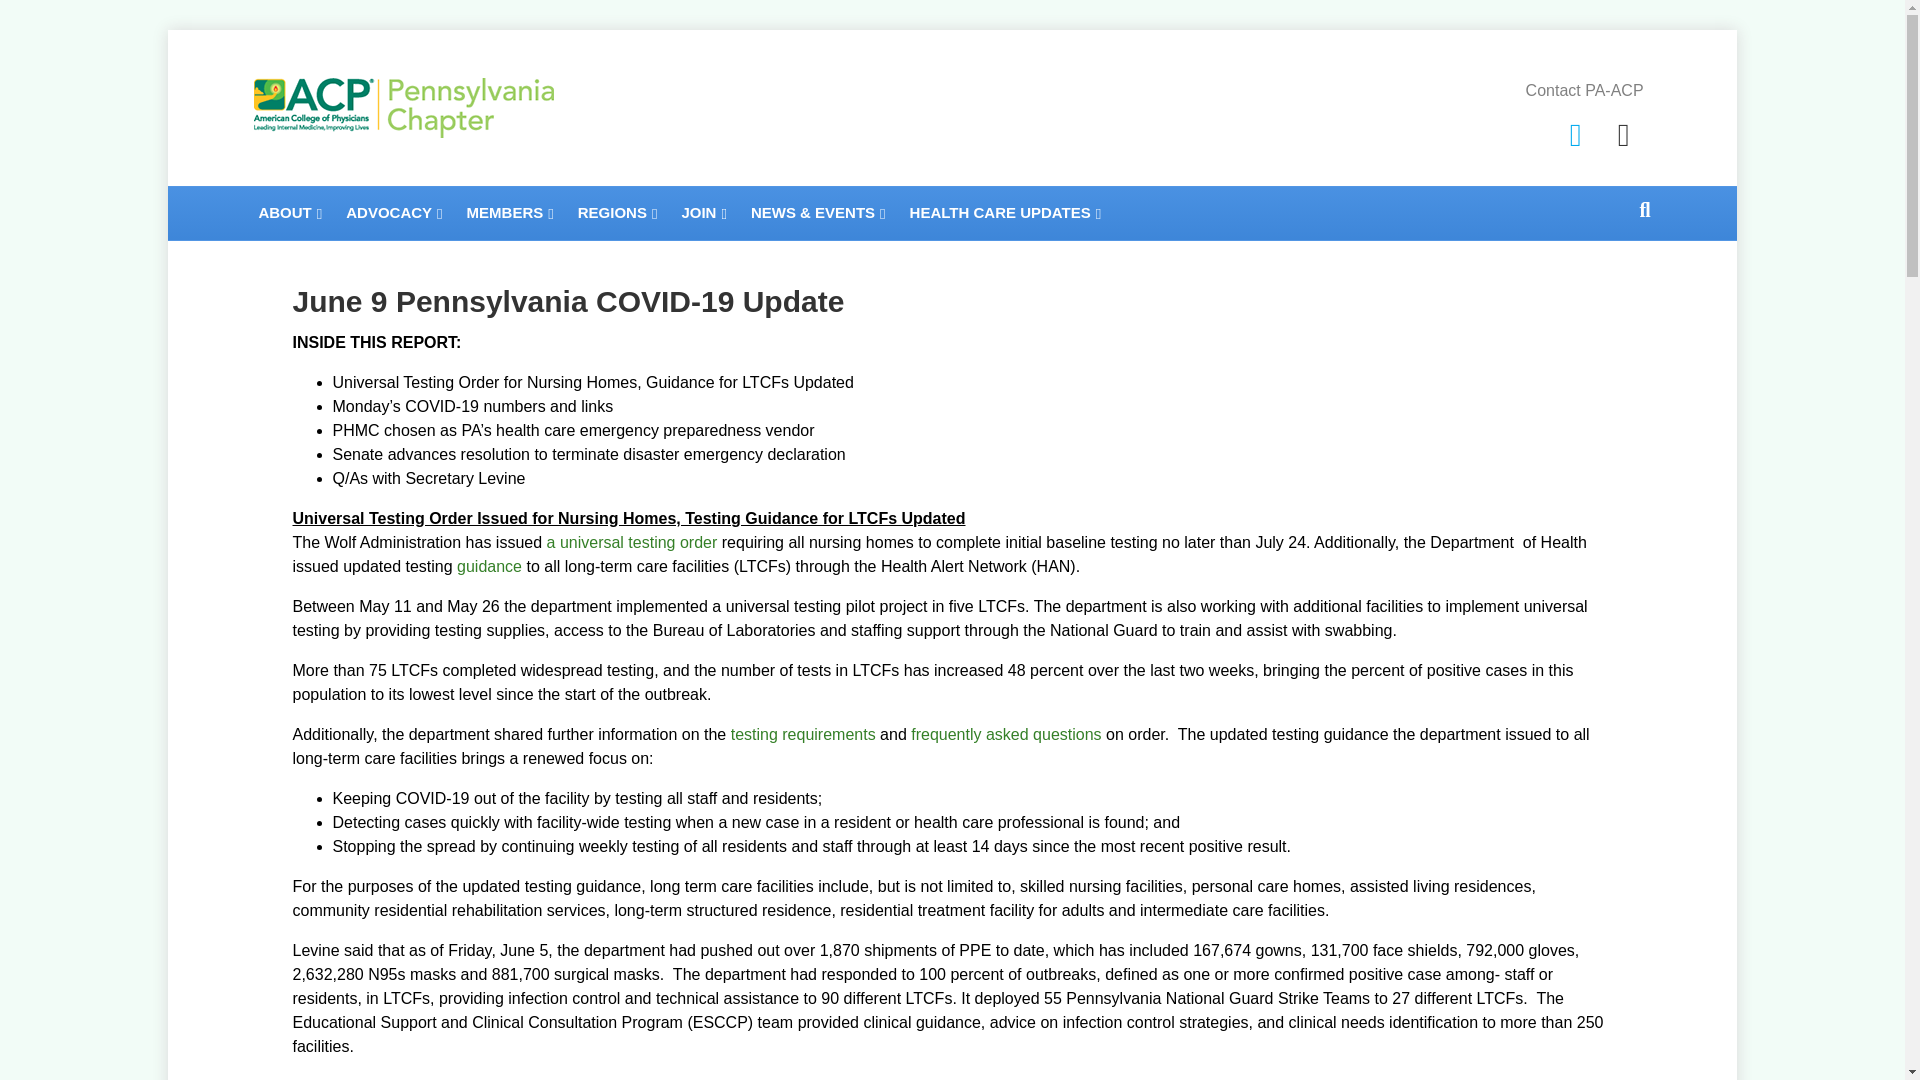  I want to click on Email, so click(1623, 134).